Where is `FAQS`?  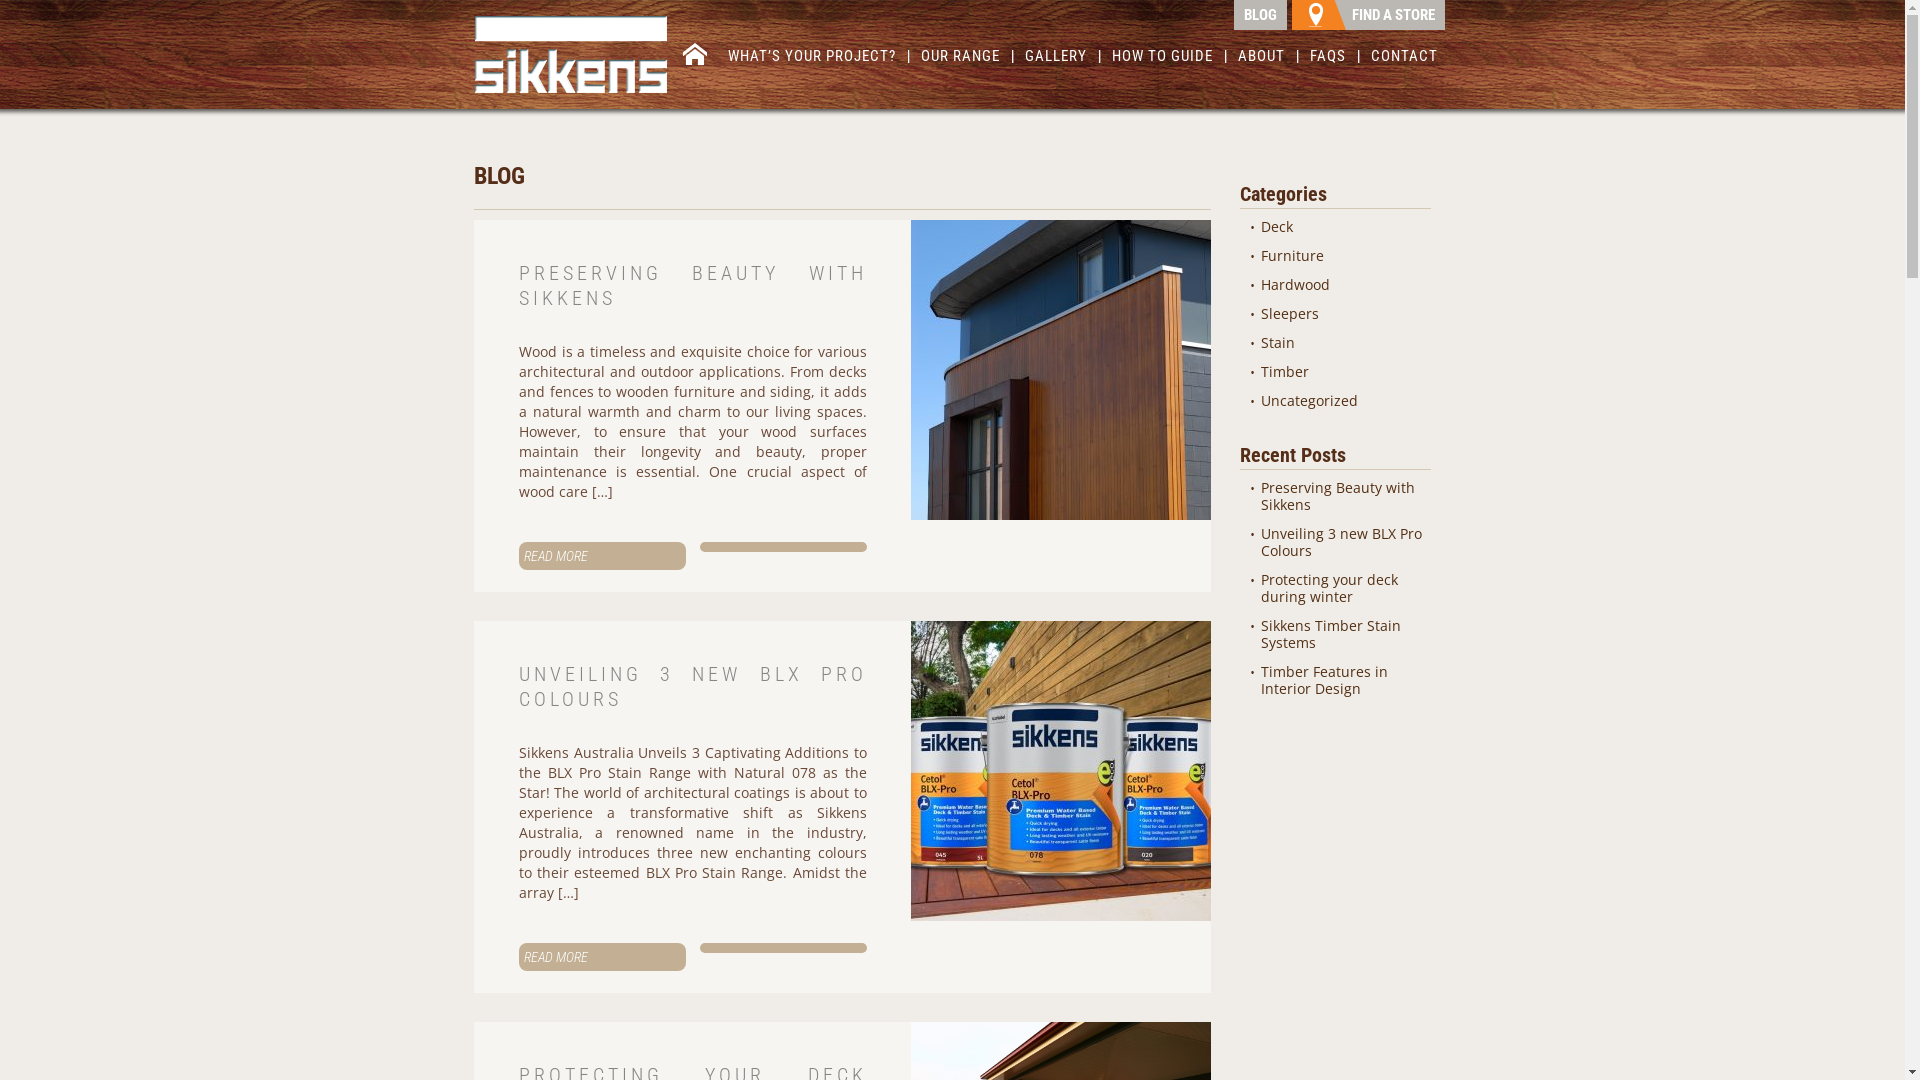 FAQS is located at coordinates (1328, 61).